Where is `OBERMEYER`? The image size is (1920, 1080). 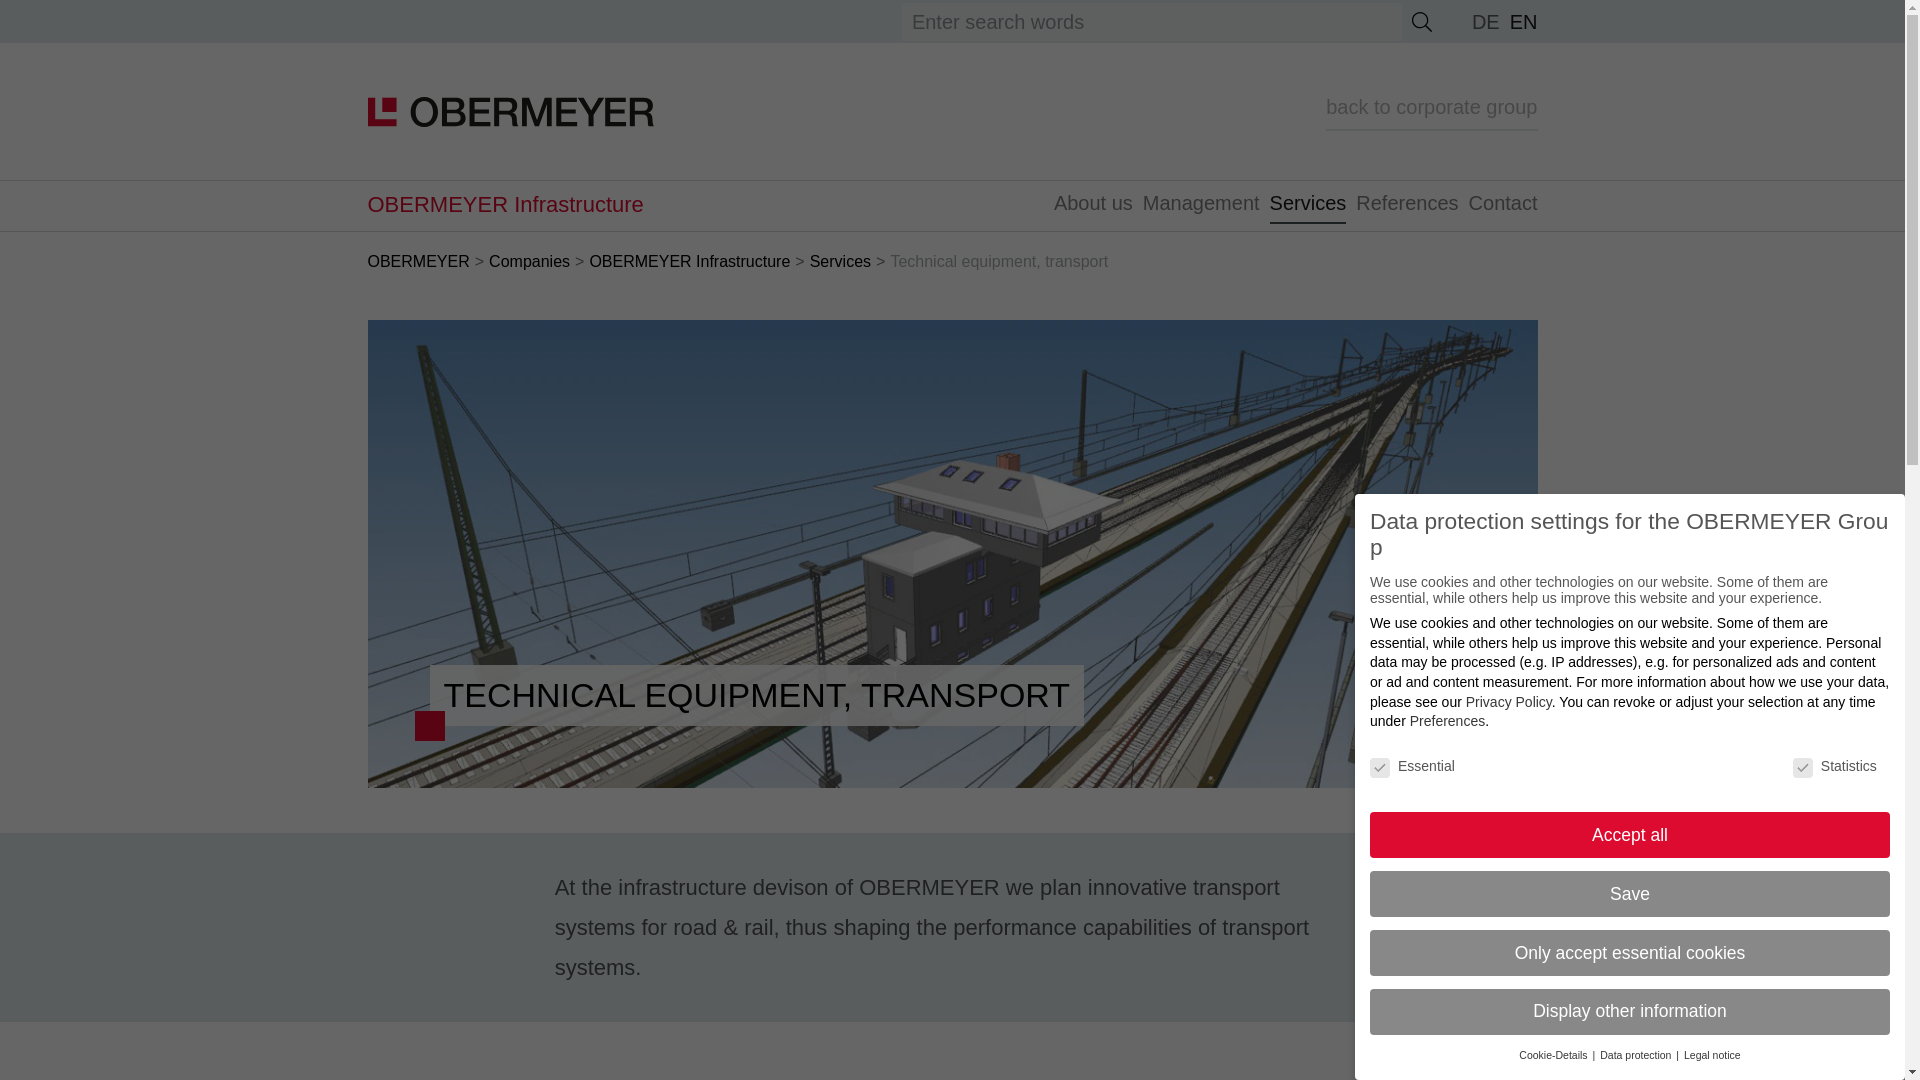 OBERMEYER is located at coordinates (419, 261).